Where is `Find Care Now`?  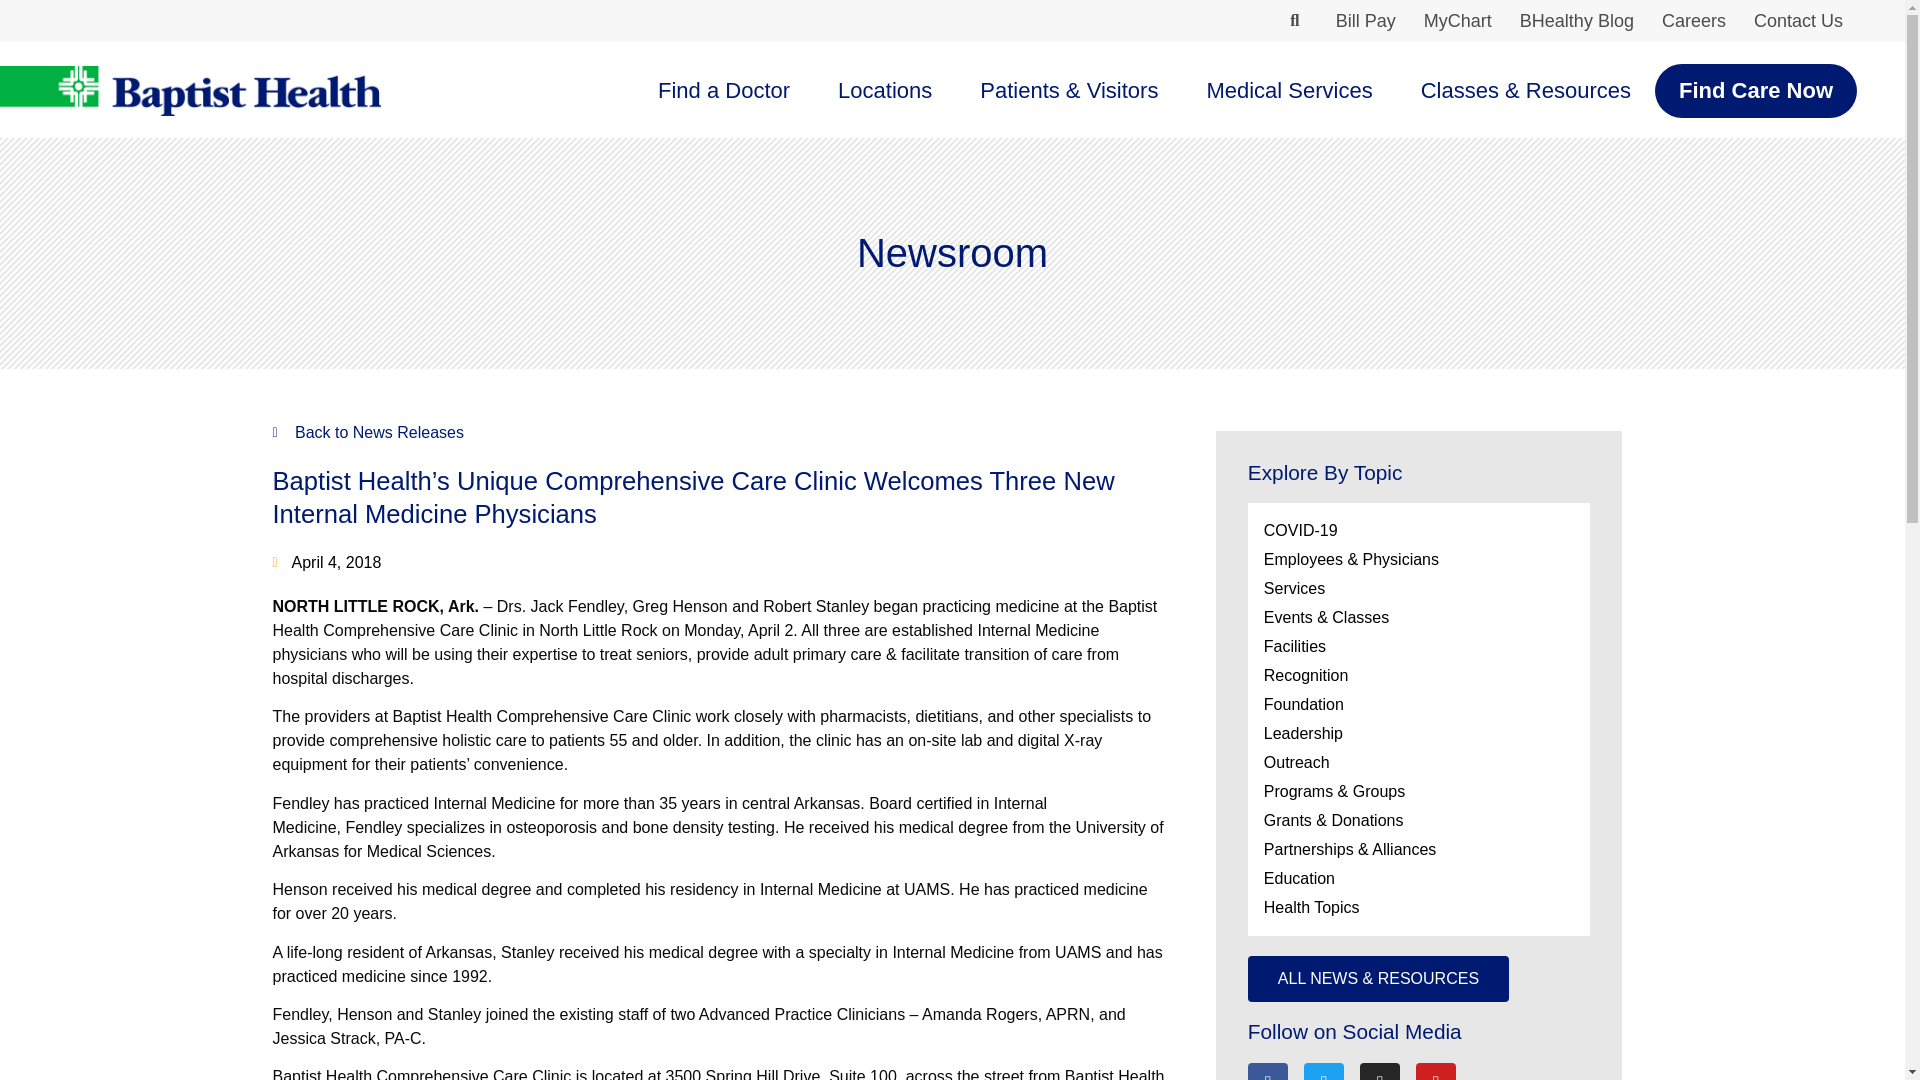 Find Care Now is located at coordinates (1756, 90).